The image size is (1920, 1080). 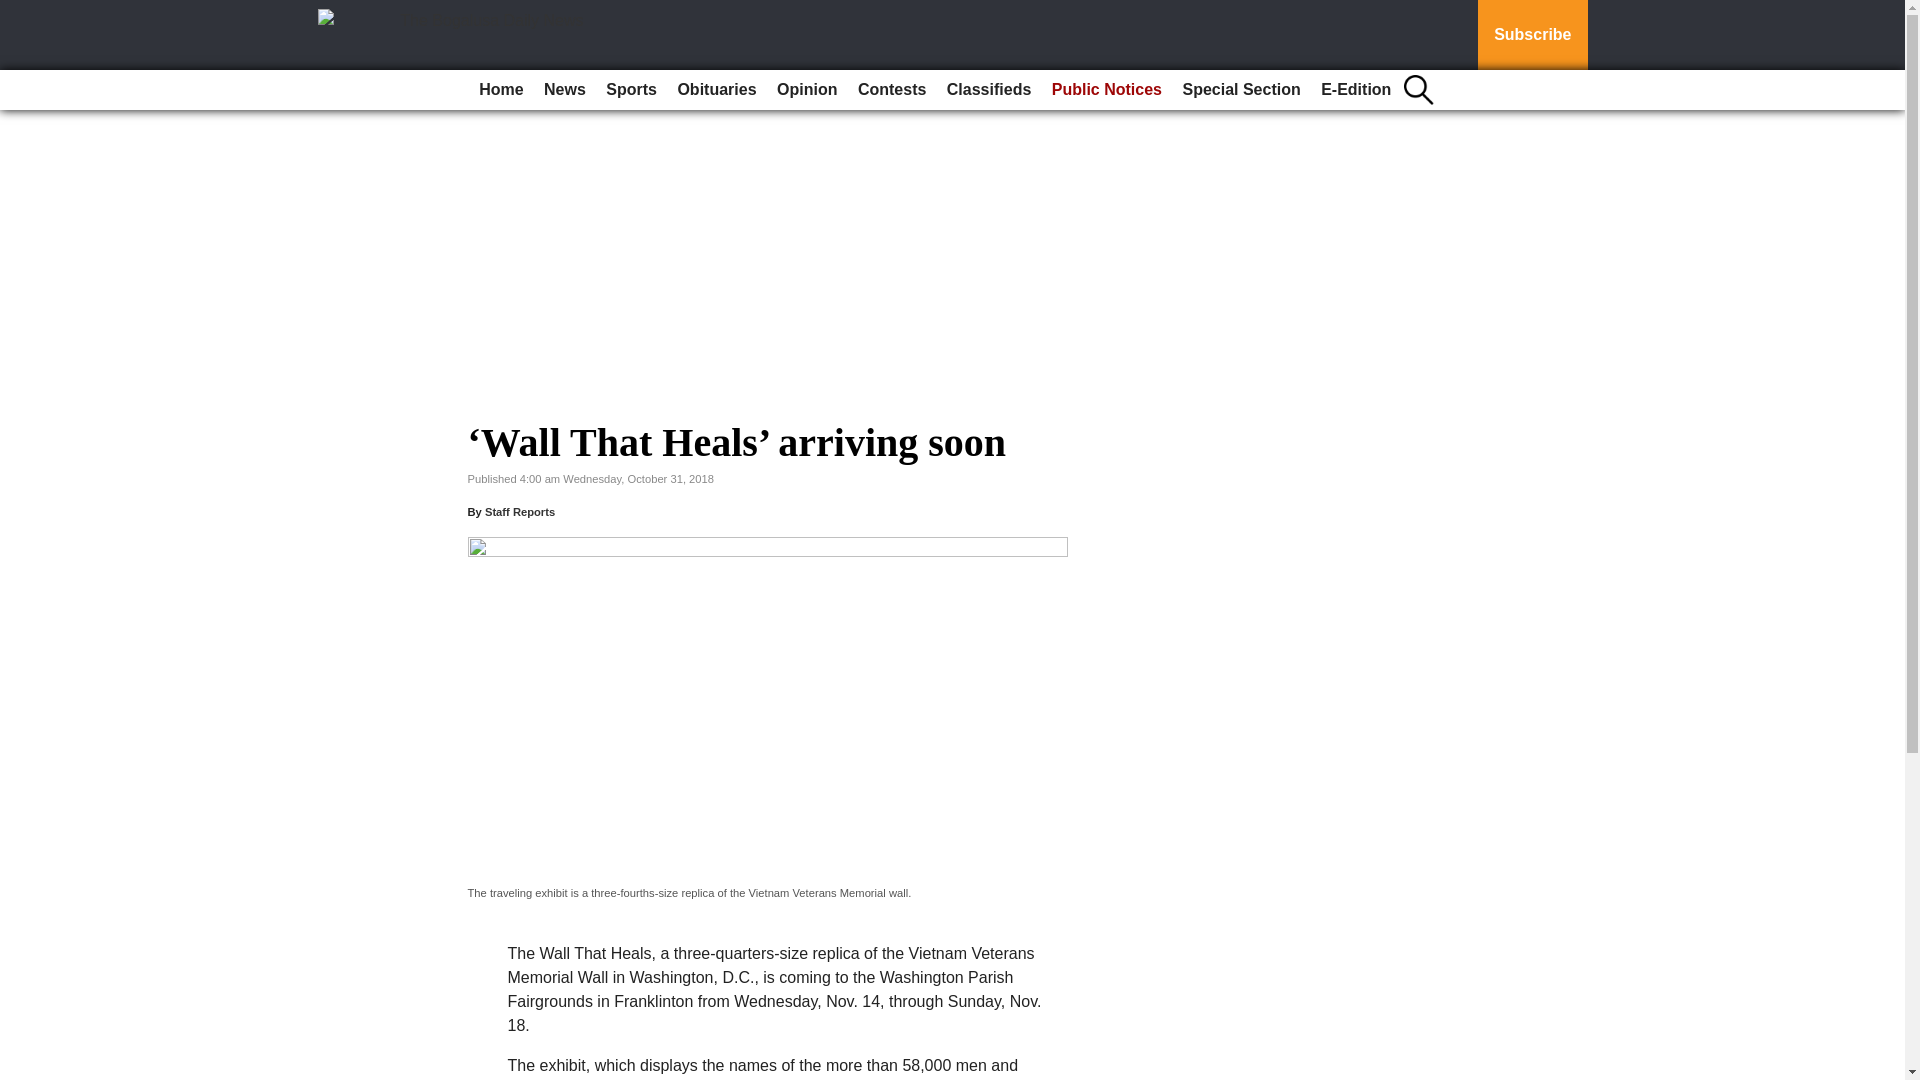 What do you see at coordinates (500, 90) in the screenshot?
I see `Home` at bounding box center [500, 90].